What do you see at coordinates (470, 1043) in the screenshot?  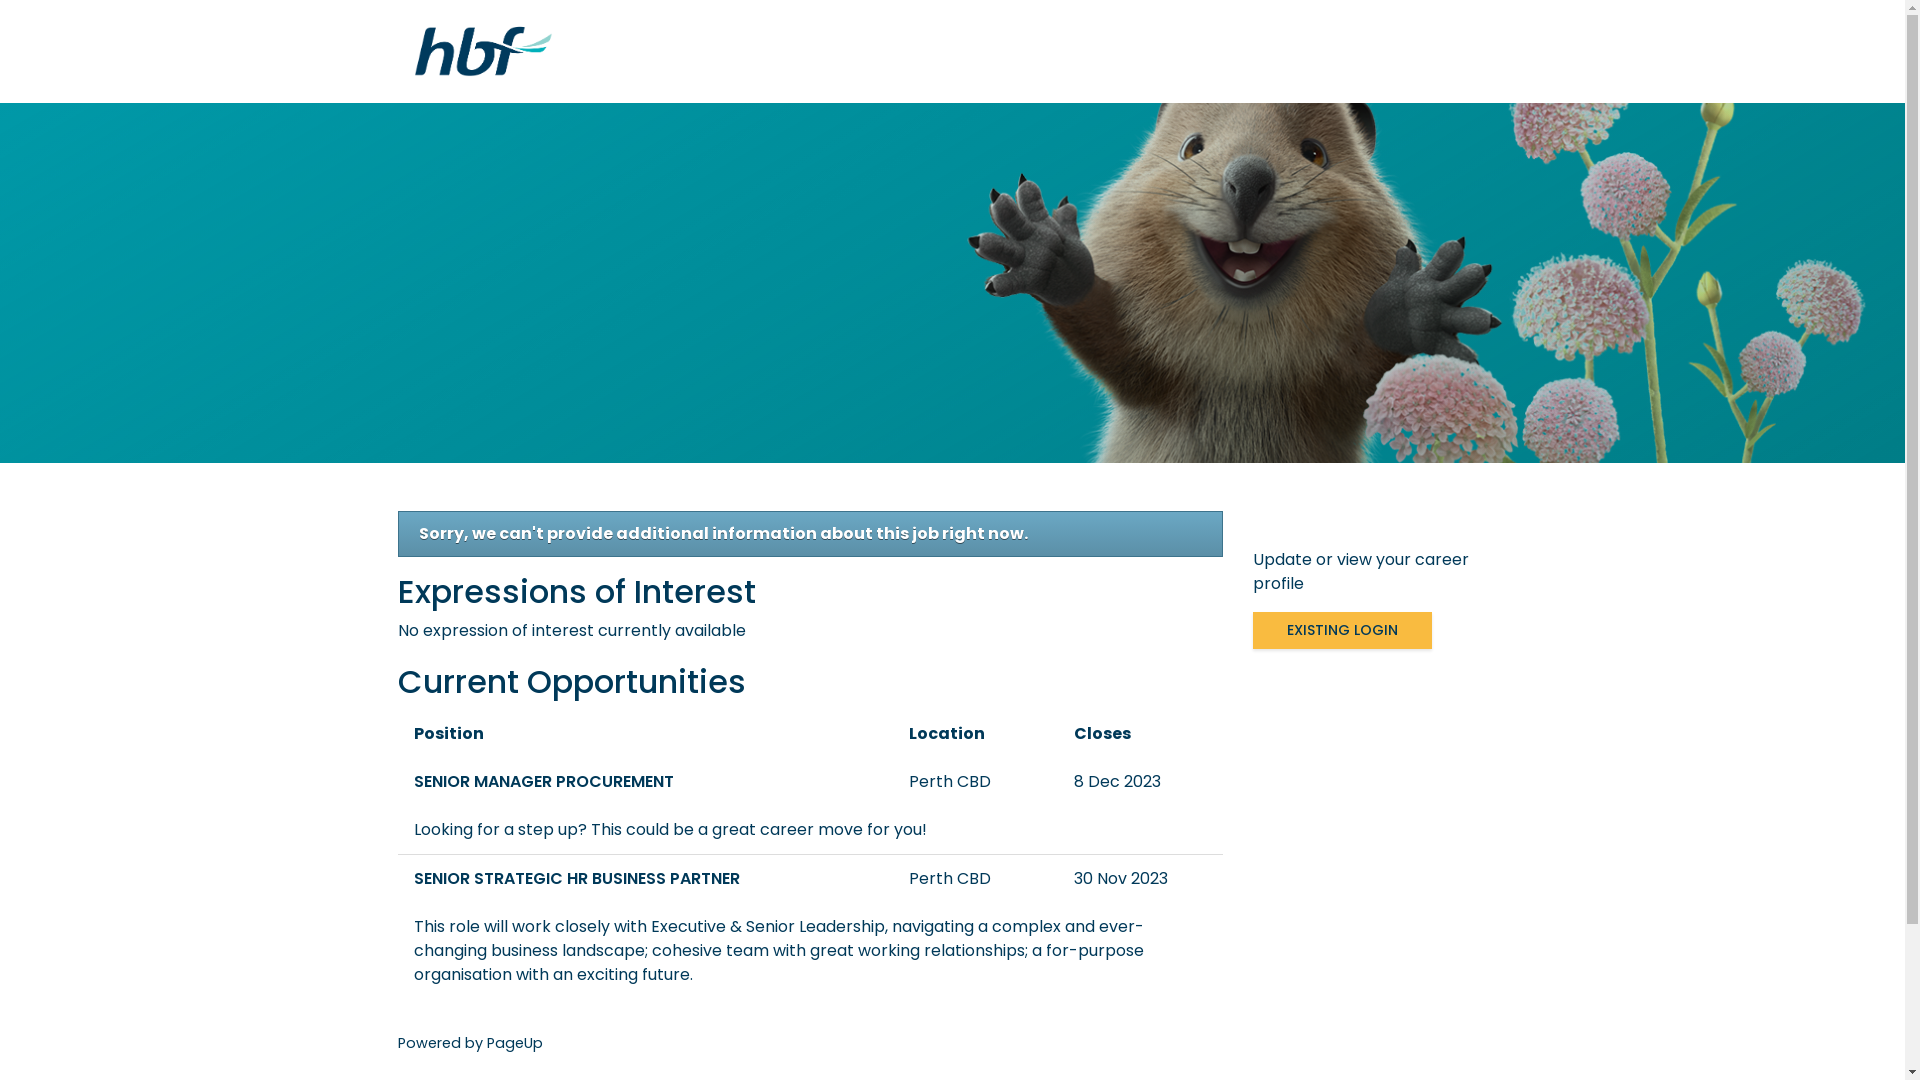 I see `Powered by PageUp` at bounding box center [470, 1043].